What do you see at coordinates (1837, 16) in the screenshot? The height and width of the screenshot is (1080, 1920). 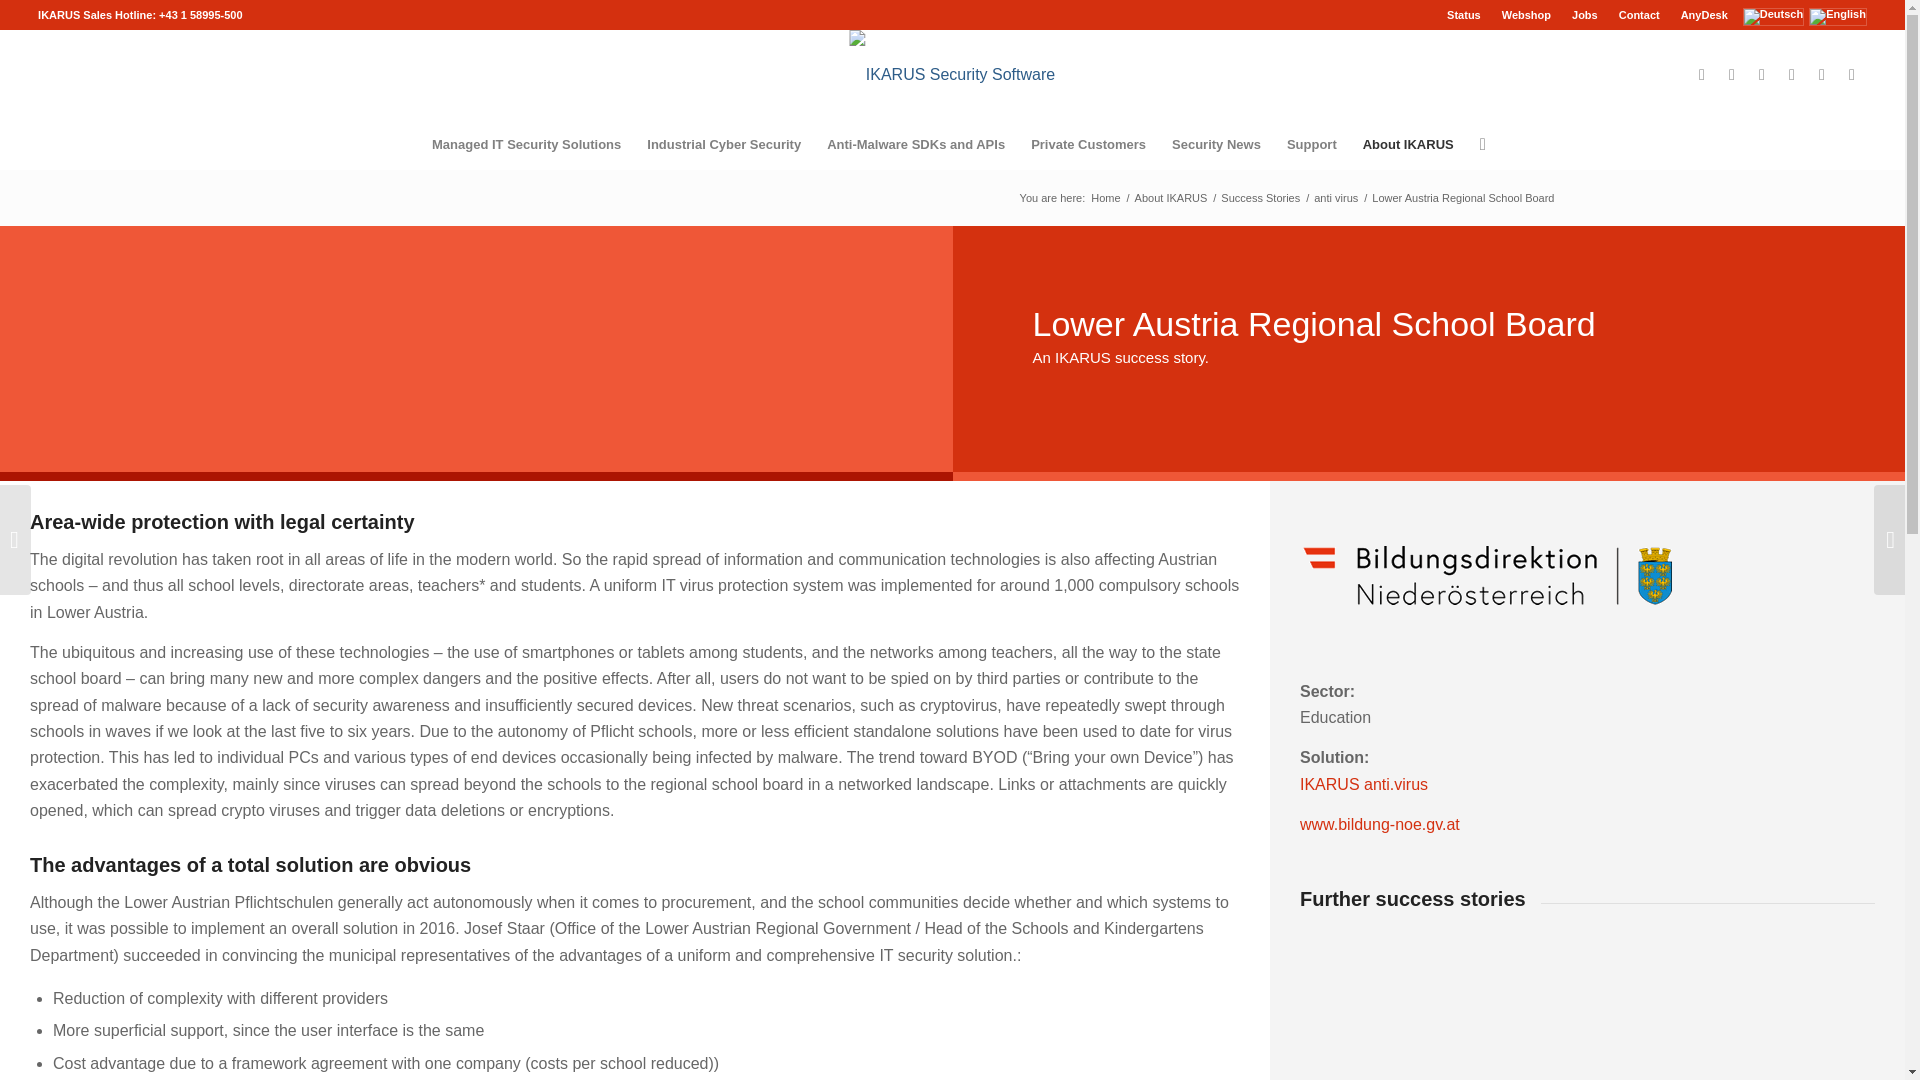 I see `English` at bounding box center [1837, 16].